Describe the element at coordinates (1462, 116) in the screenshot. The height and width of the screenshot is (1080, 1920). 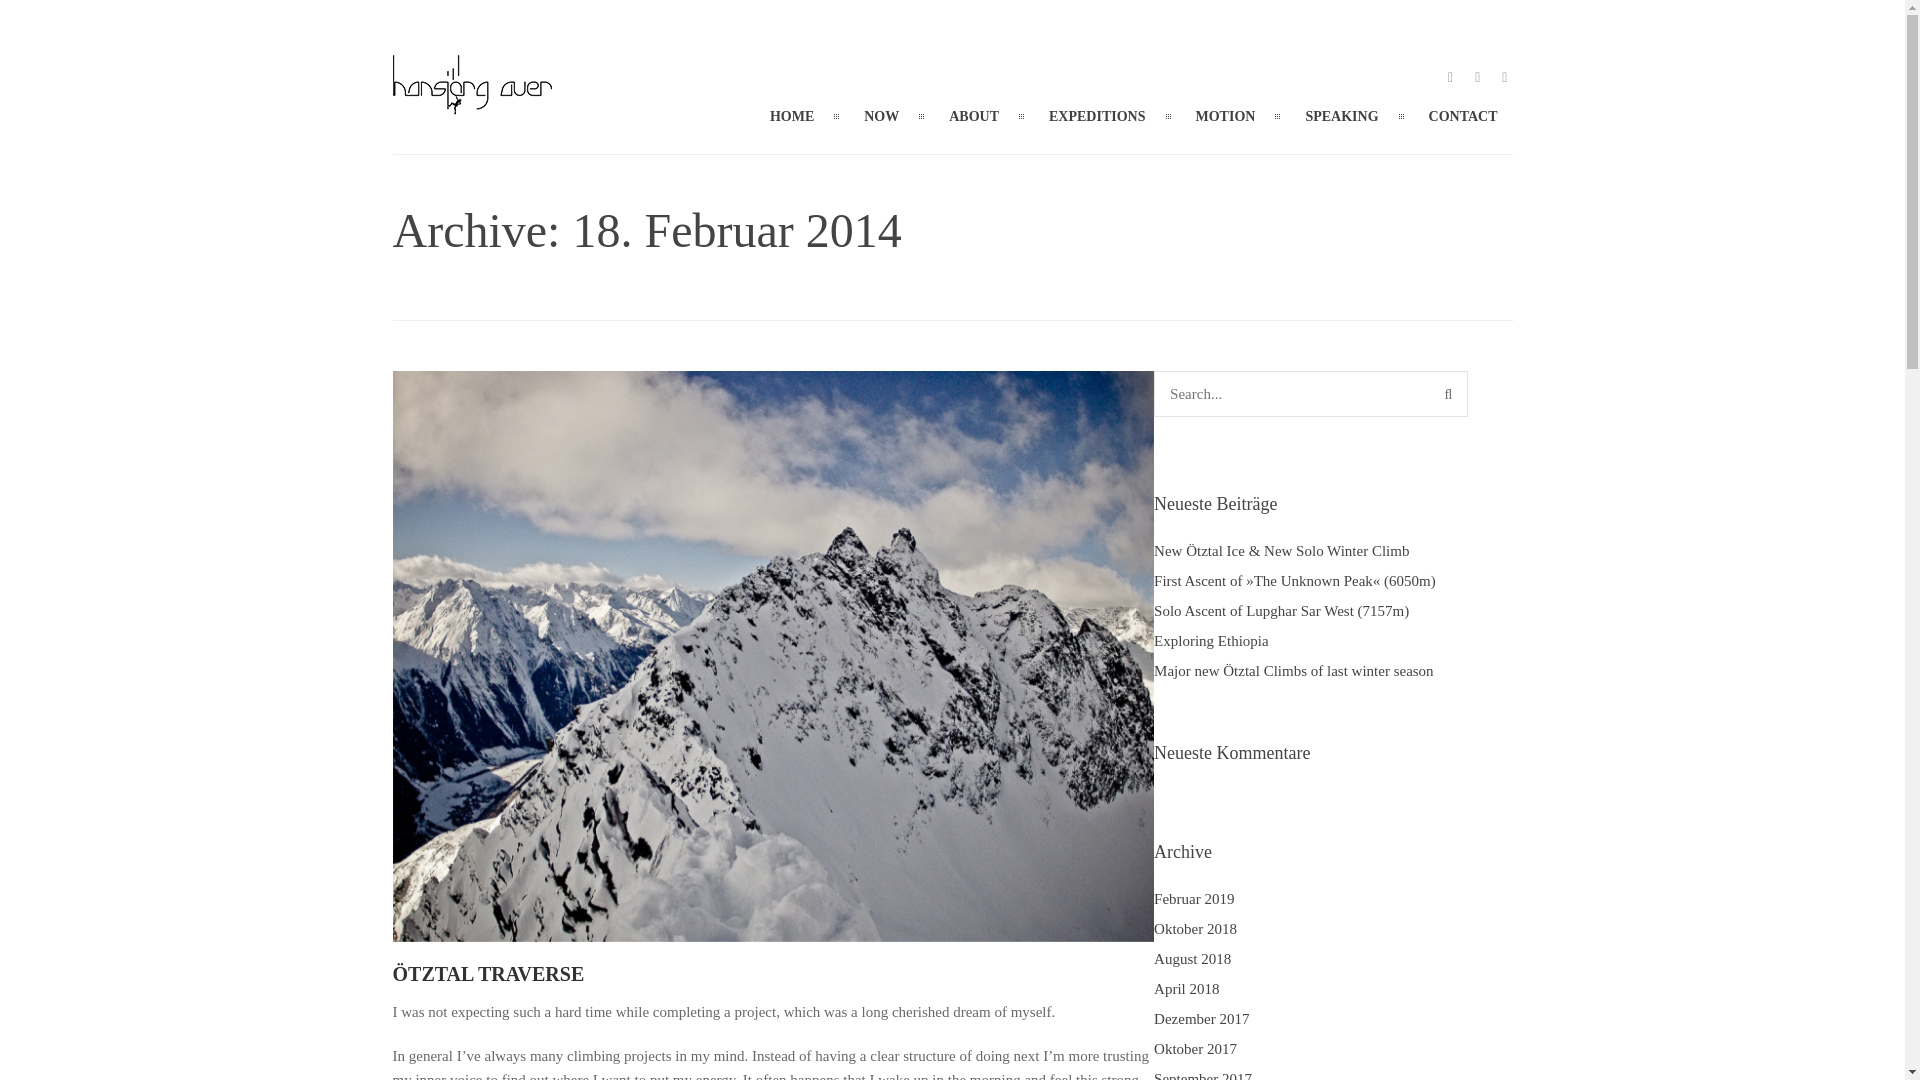
I see `CONTACT` at that location.